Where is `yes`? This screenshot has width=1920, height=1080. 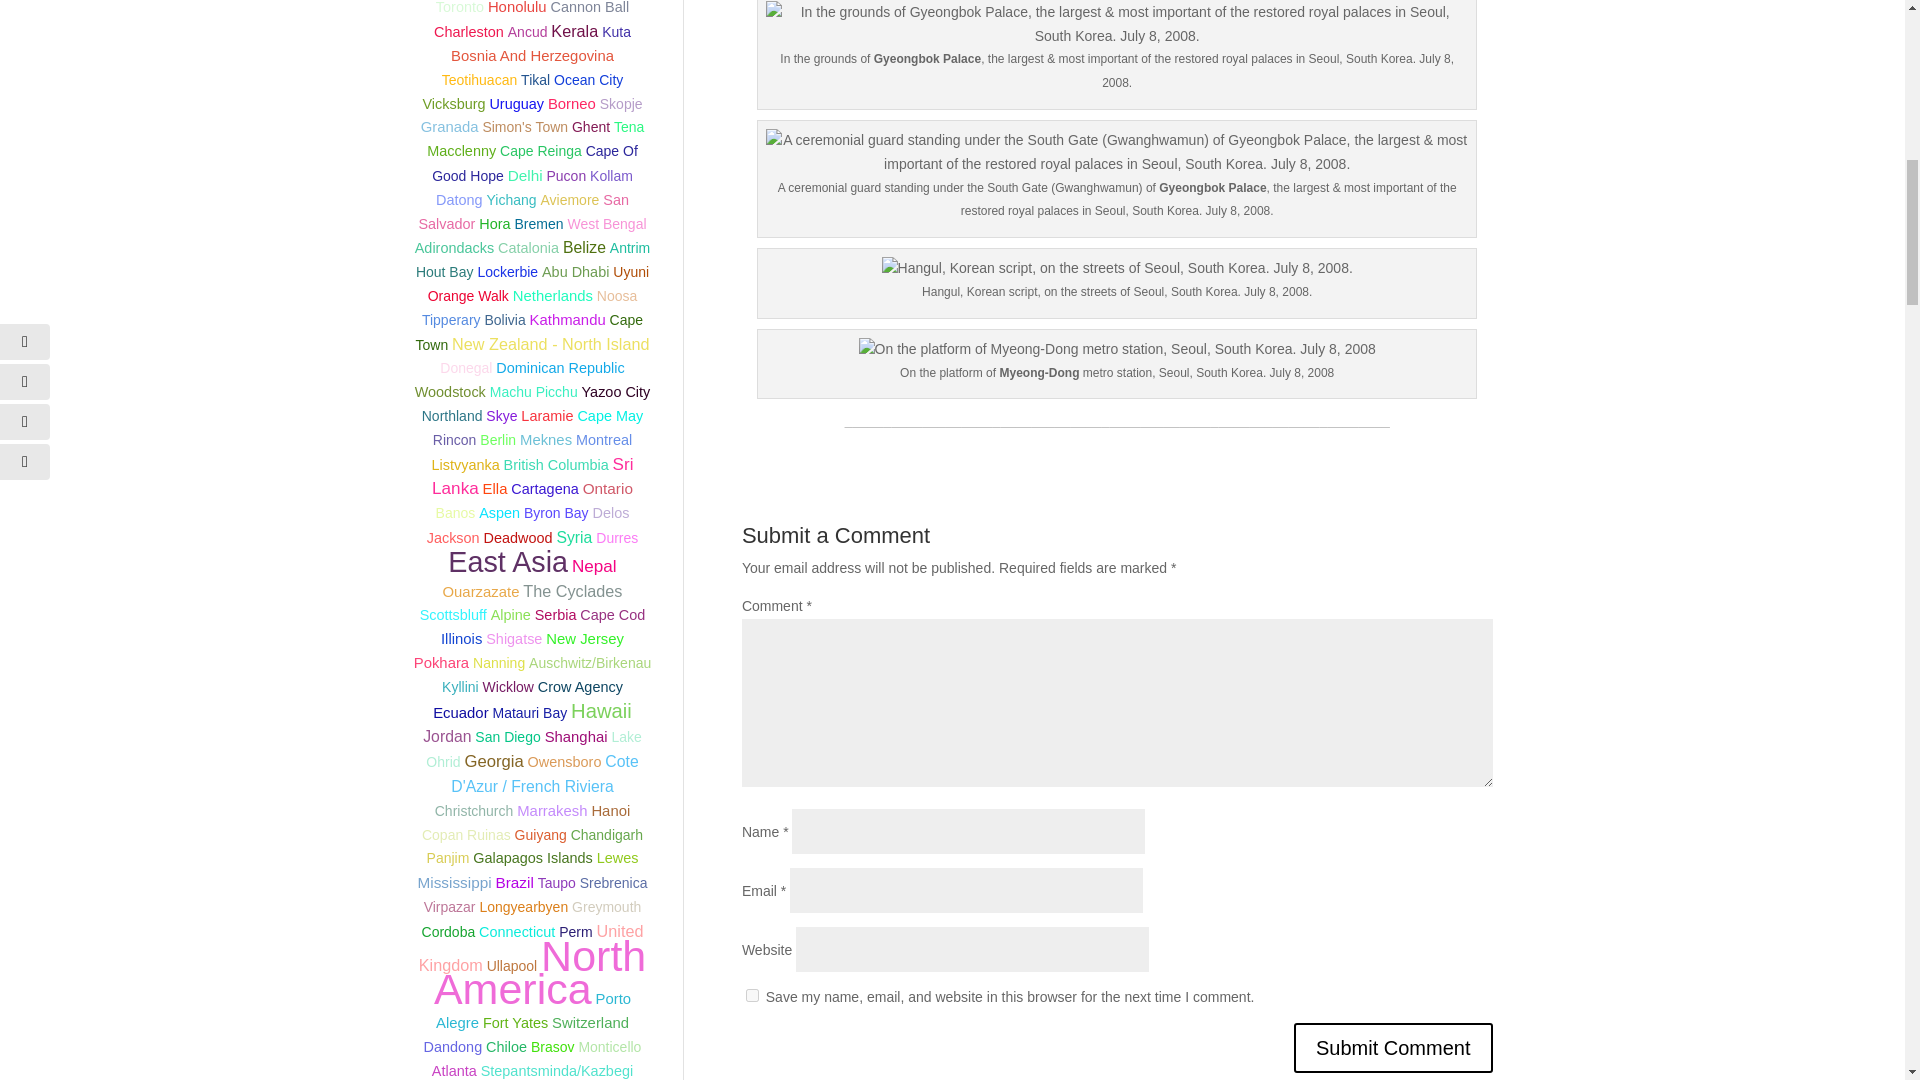 yes is located at coordinates (752, 996).